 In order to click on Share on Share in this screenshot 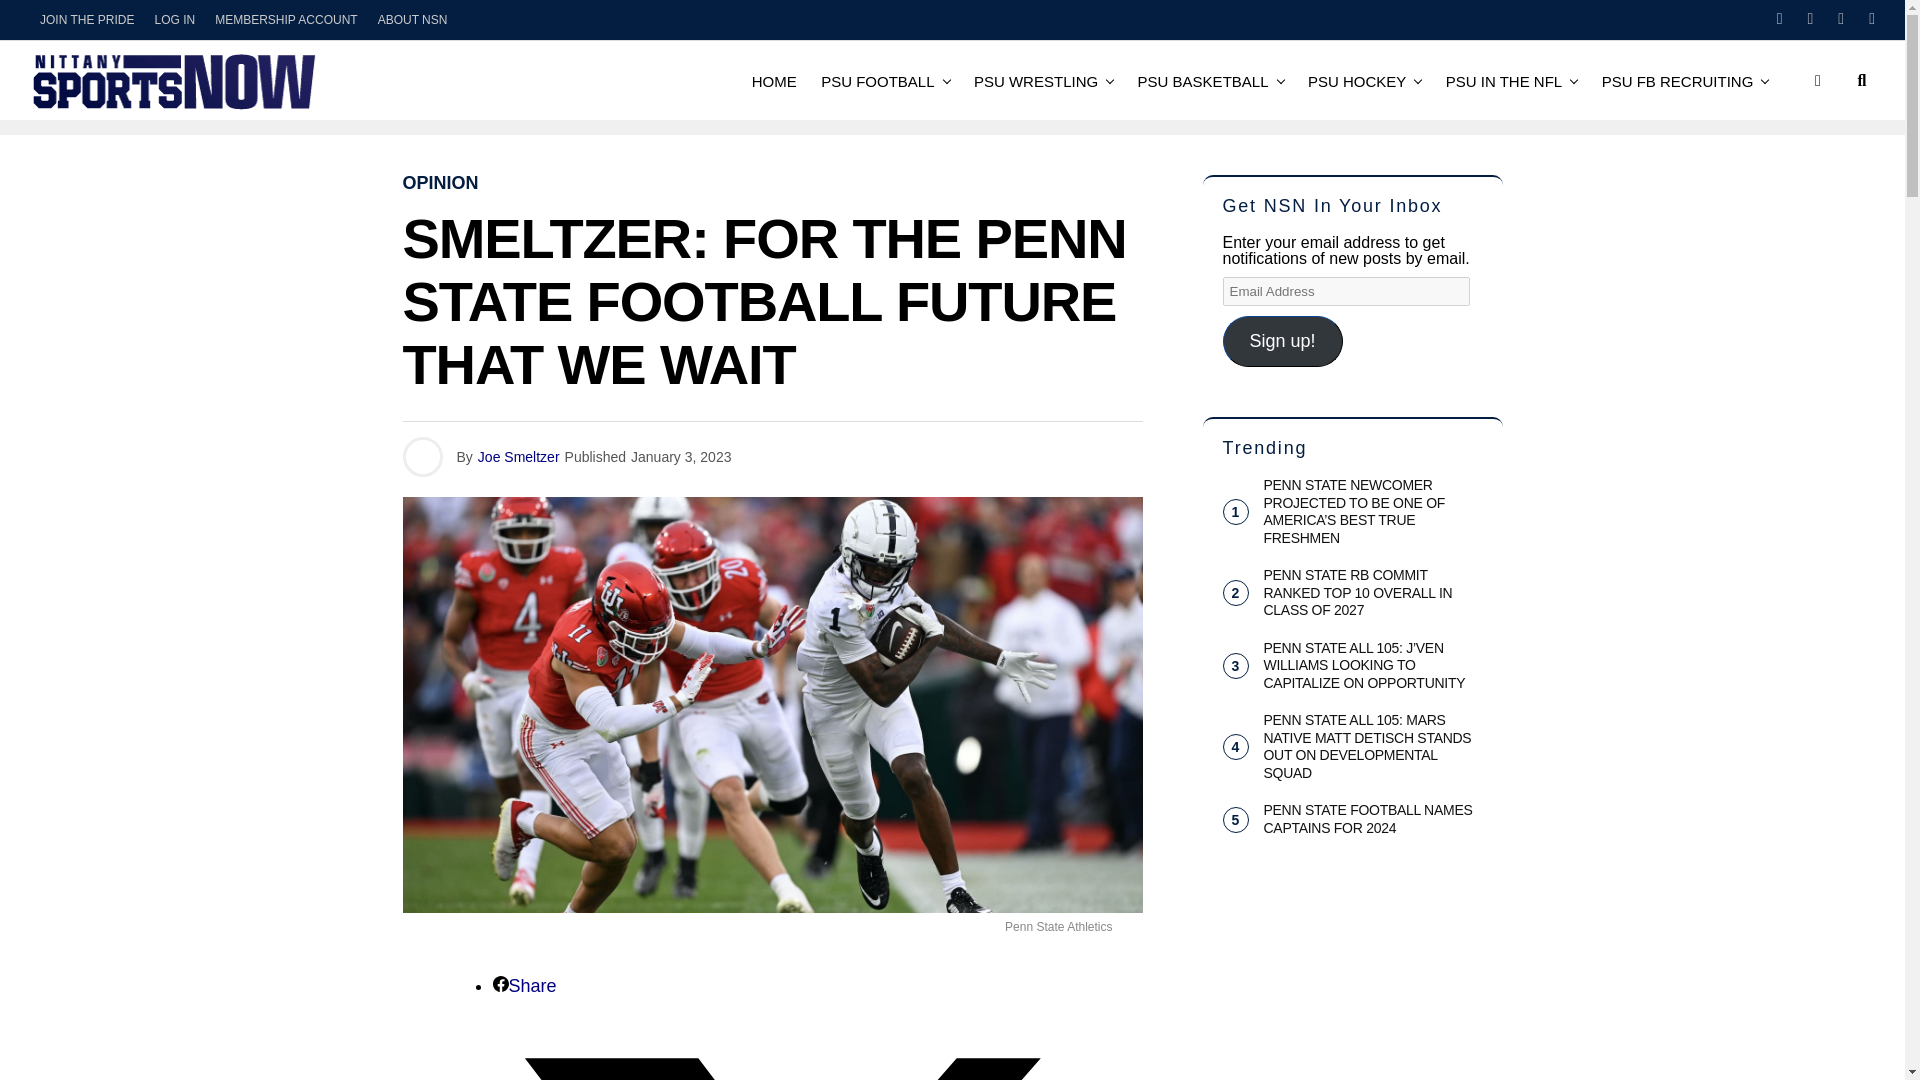, I will do `click(524, 986)`.